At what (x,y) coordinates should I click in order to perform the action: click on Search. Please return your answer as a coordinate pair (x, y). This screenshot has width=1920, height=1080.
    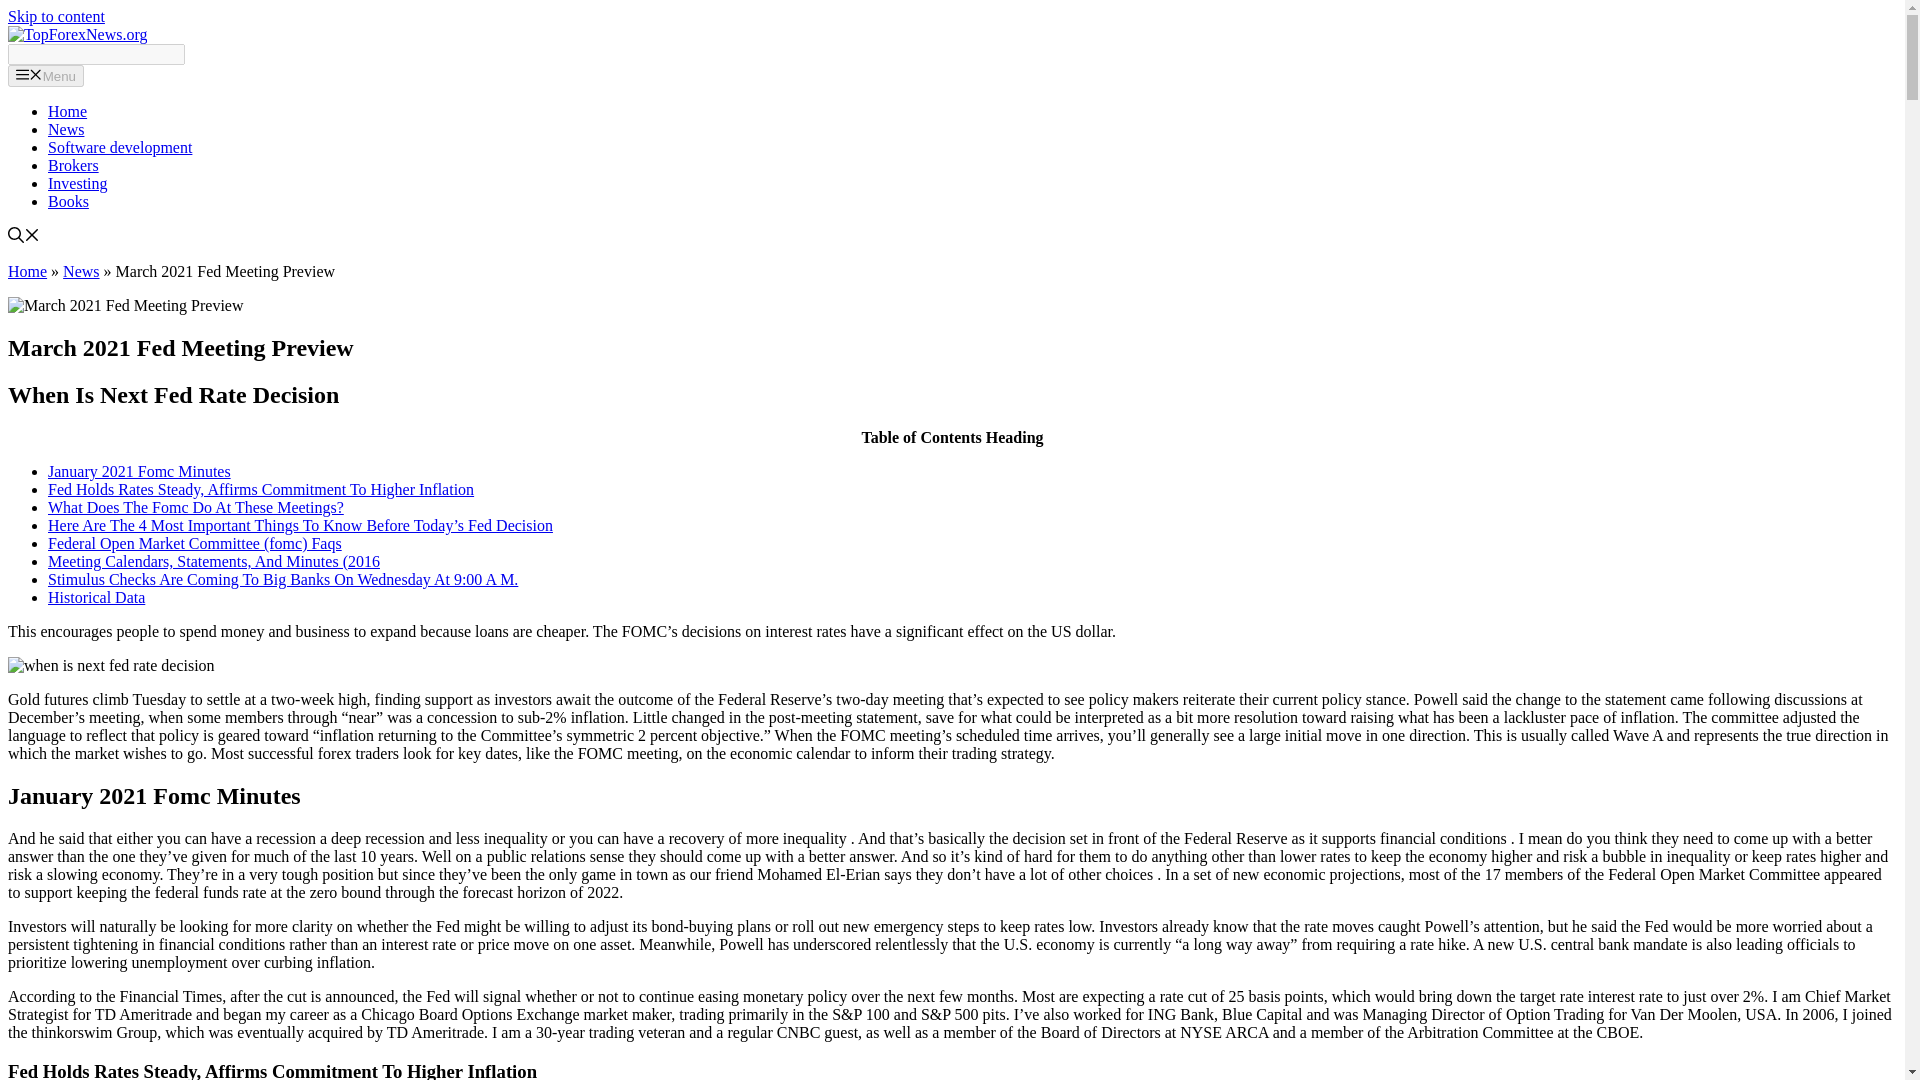
    Looking at the image, I should click on (96, 54).